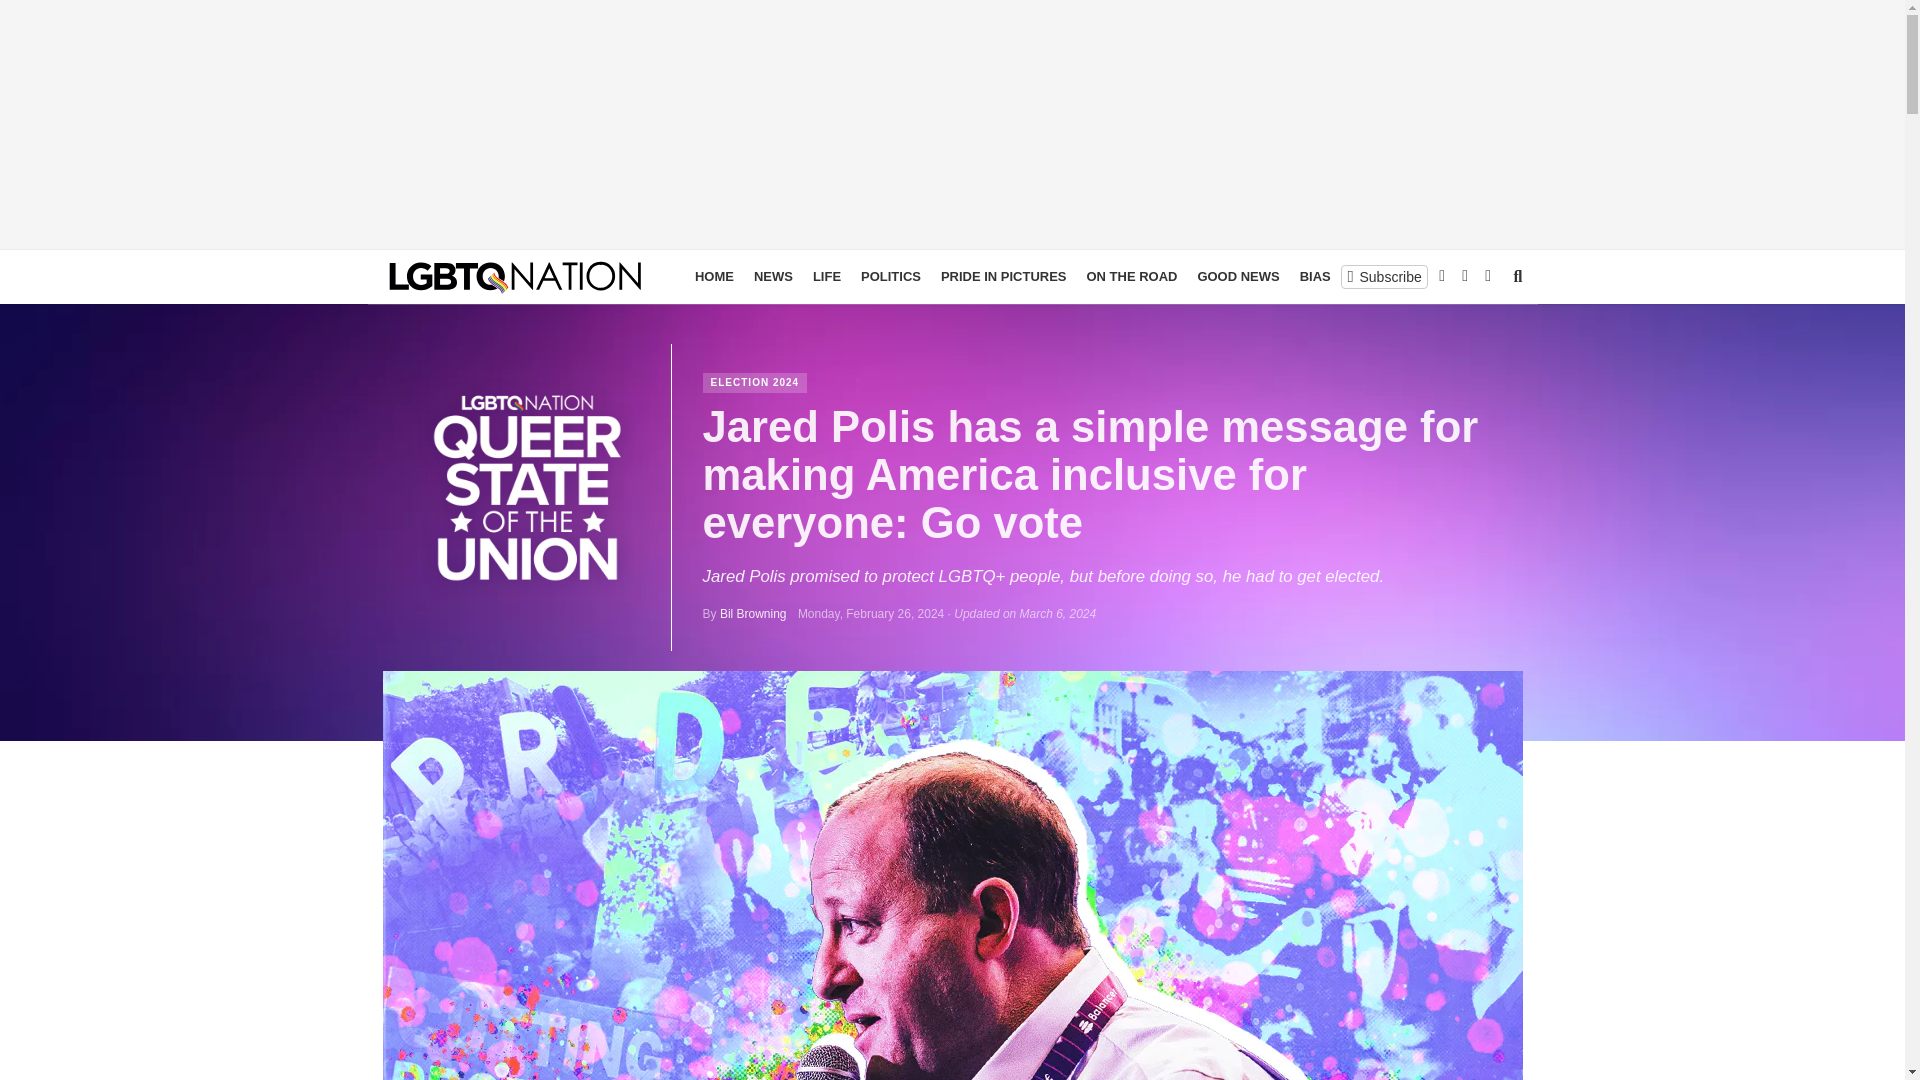 This screenshot has width=1920, height=1080. Describe the element at coordinates (871, 614) in the screenshot. I see `Monday, February 26, 2024 am29 09:00:00` at that location.